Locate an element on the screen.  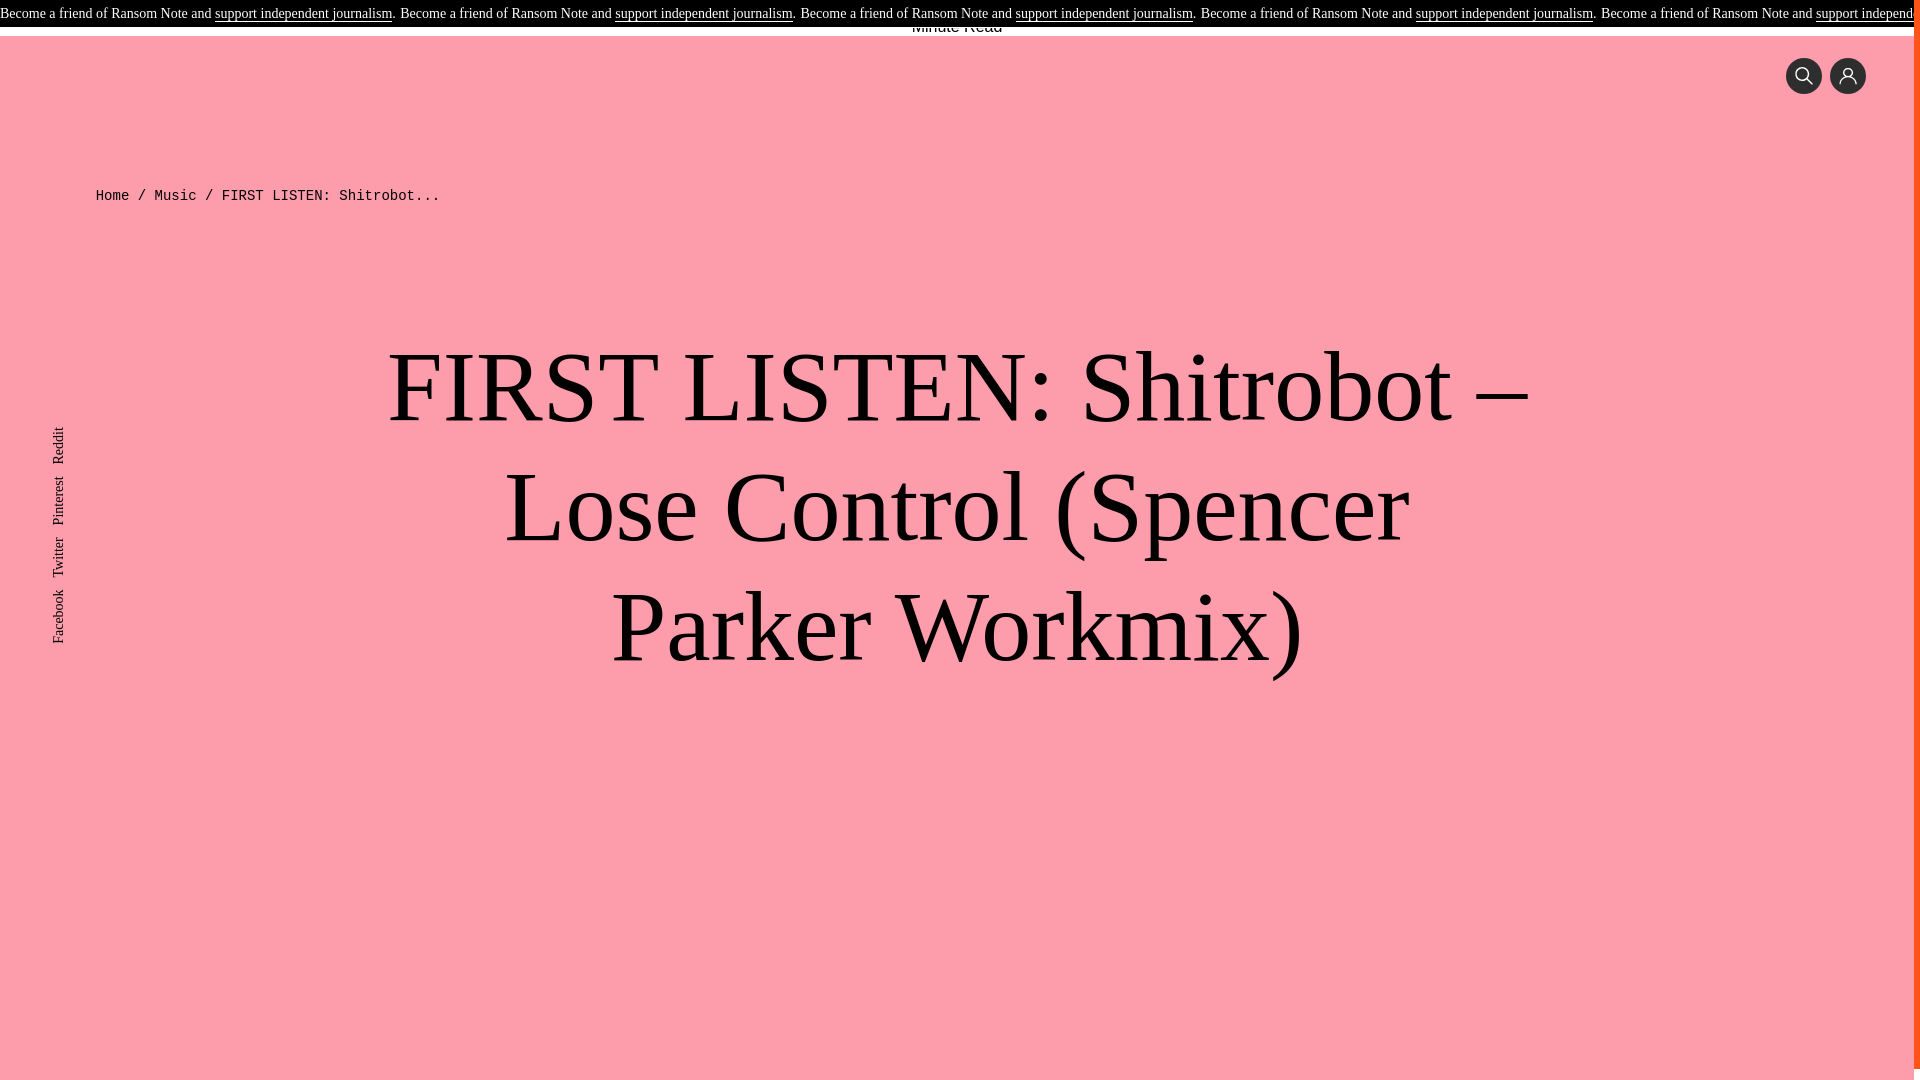
Music is located at coordinates (176, 196).